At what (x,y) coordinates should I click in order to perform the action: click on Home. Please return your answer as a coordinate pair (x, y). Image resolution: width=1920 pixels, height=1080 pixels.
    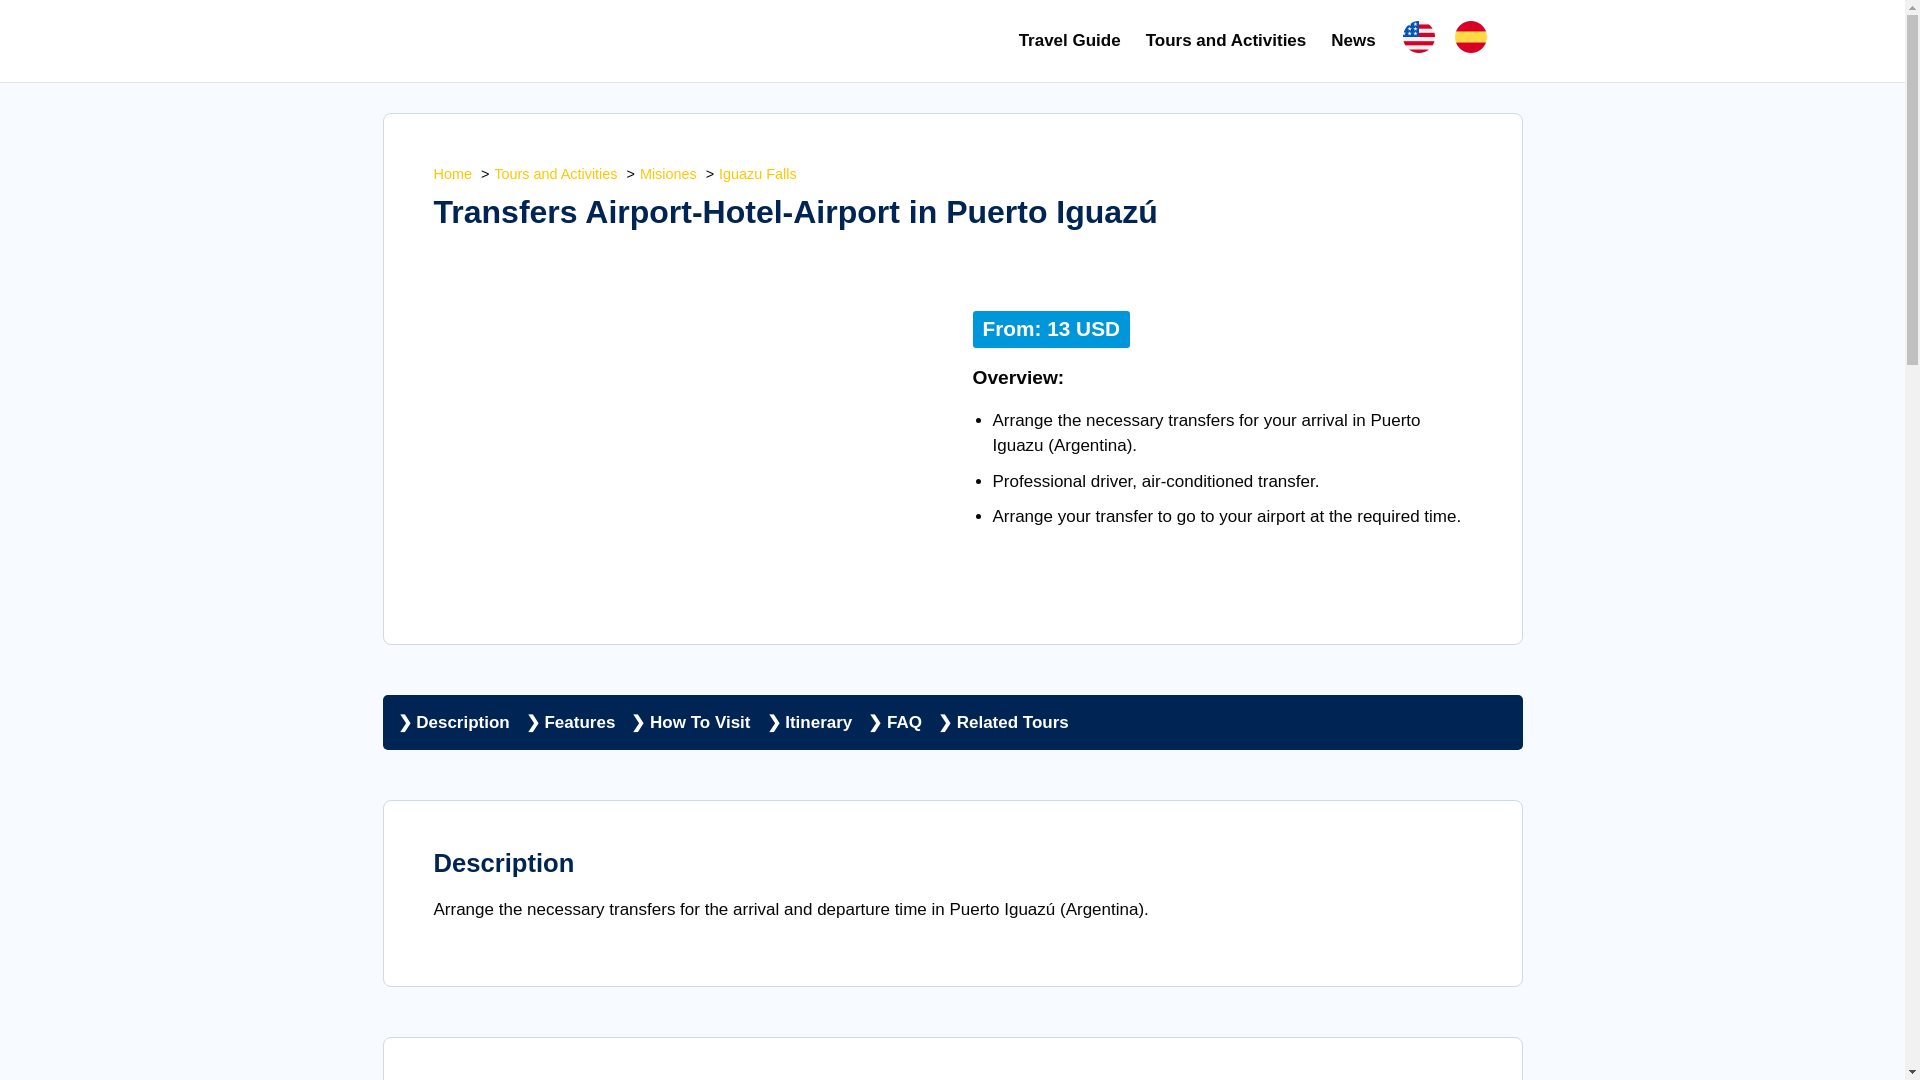
    Looking at the image, I should click on (452, 174).